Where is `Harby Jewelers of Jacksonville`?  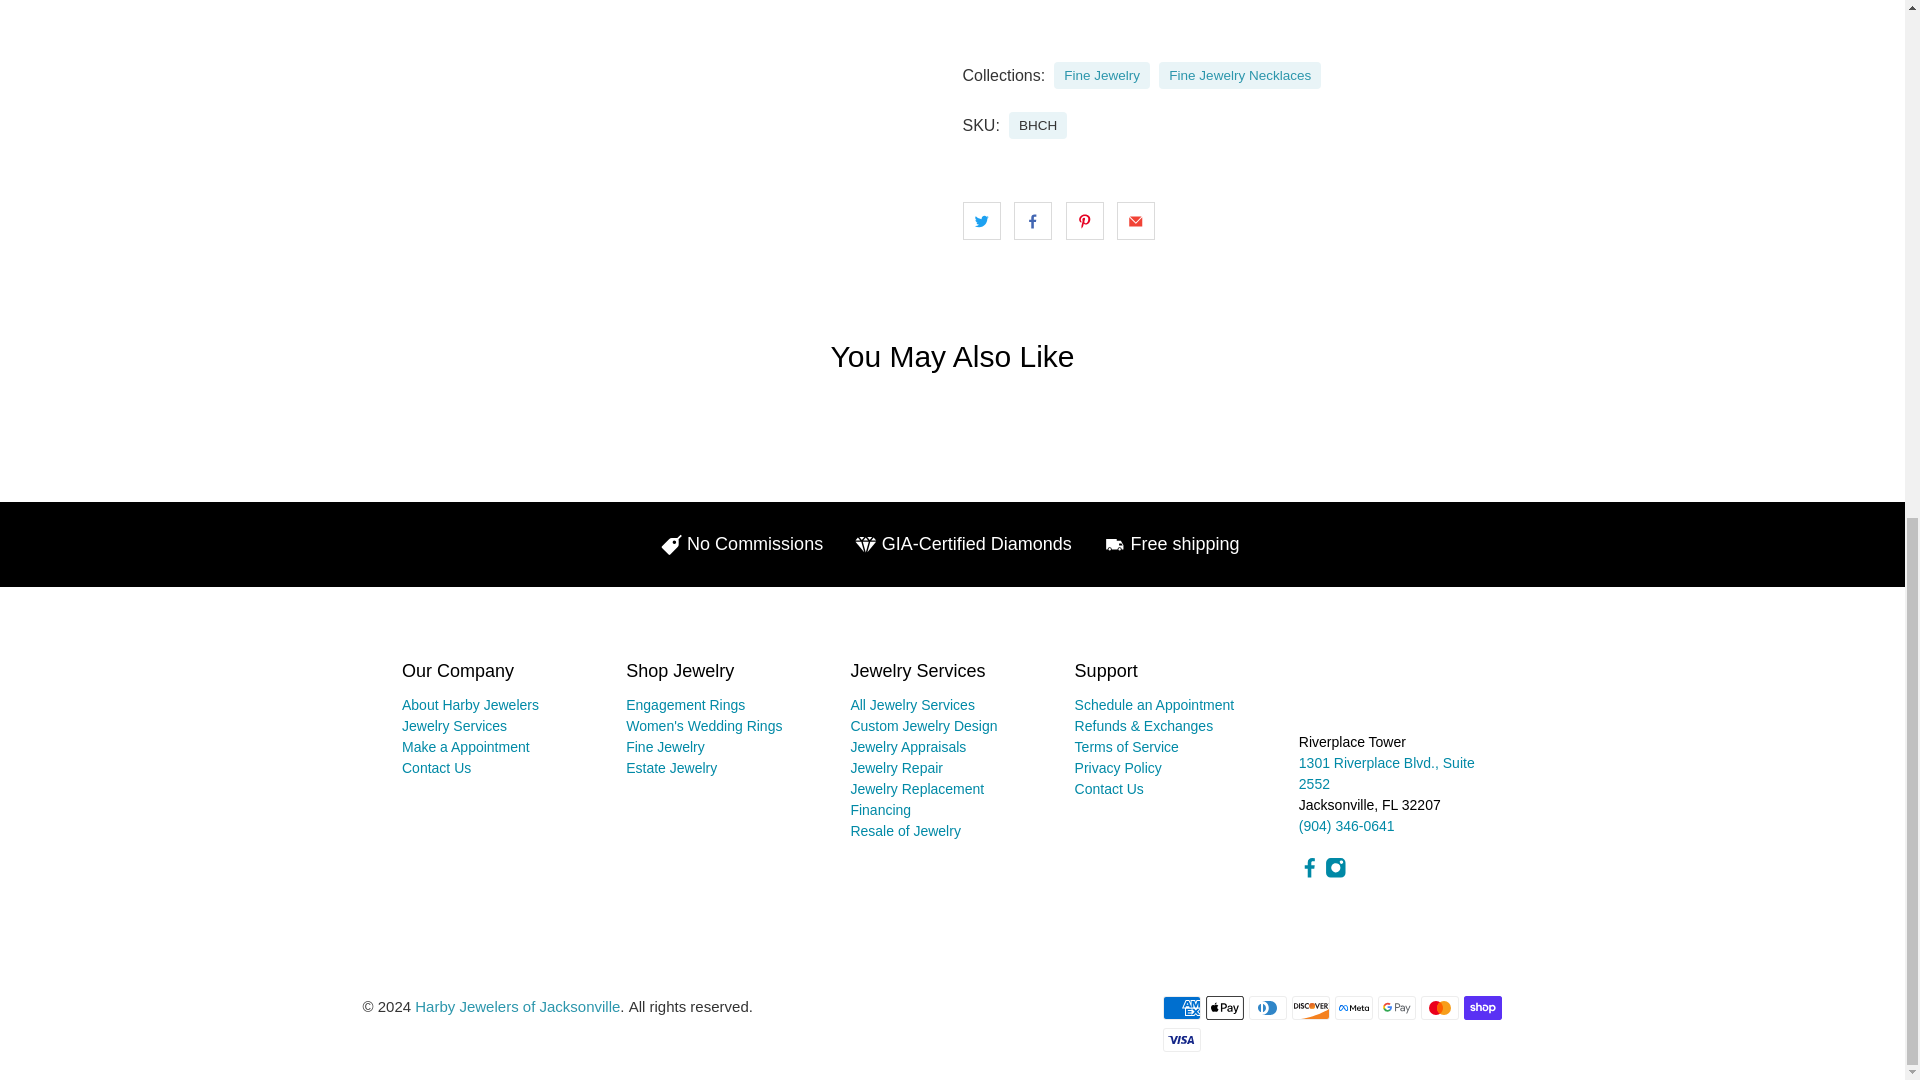
Harby Jewelers of Jacksonville is located at coordinates (1380, 694).